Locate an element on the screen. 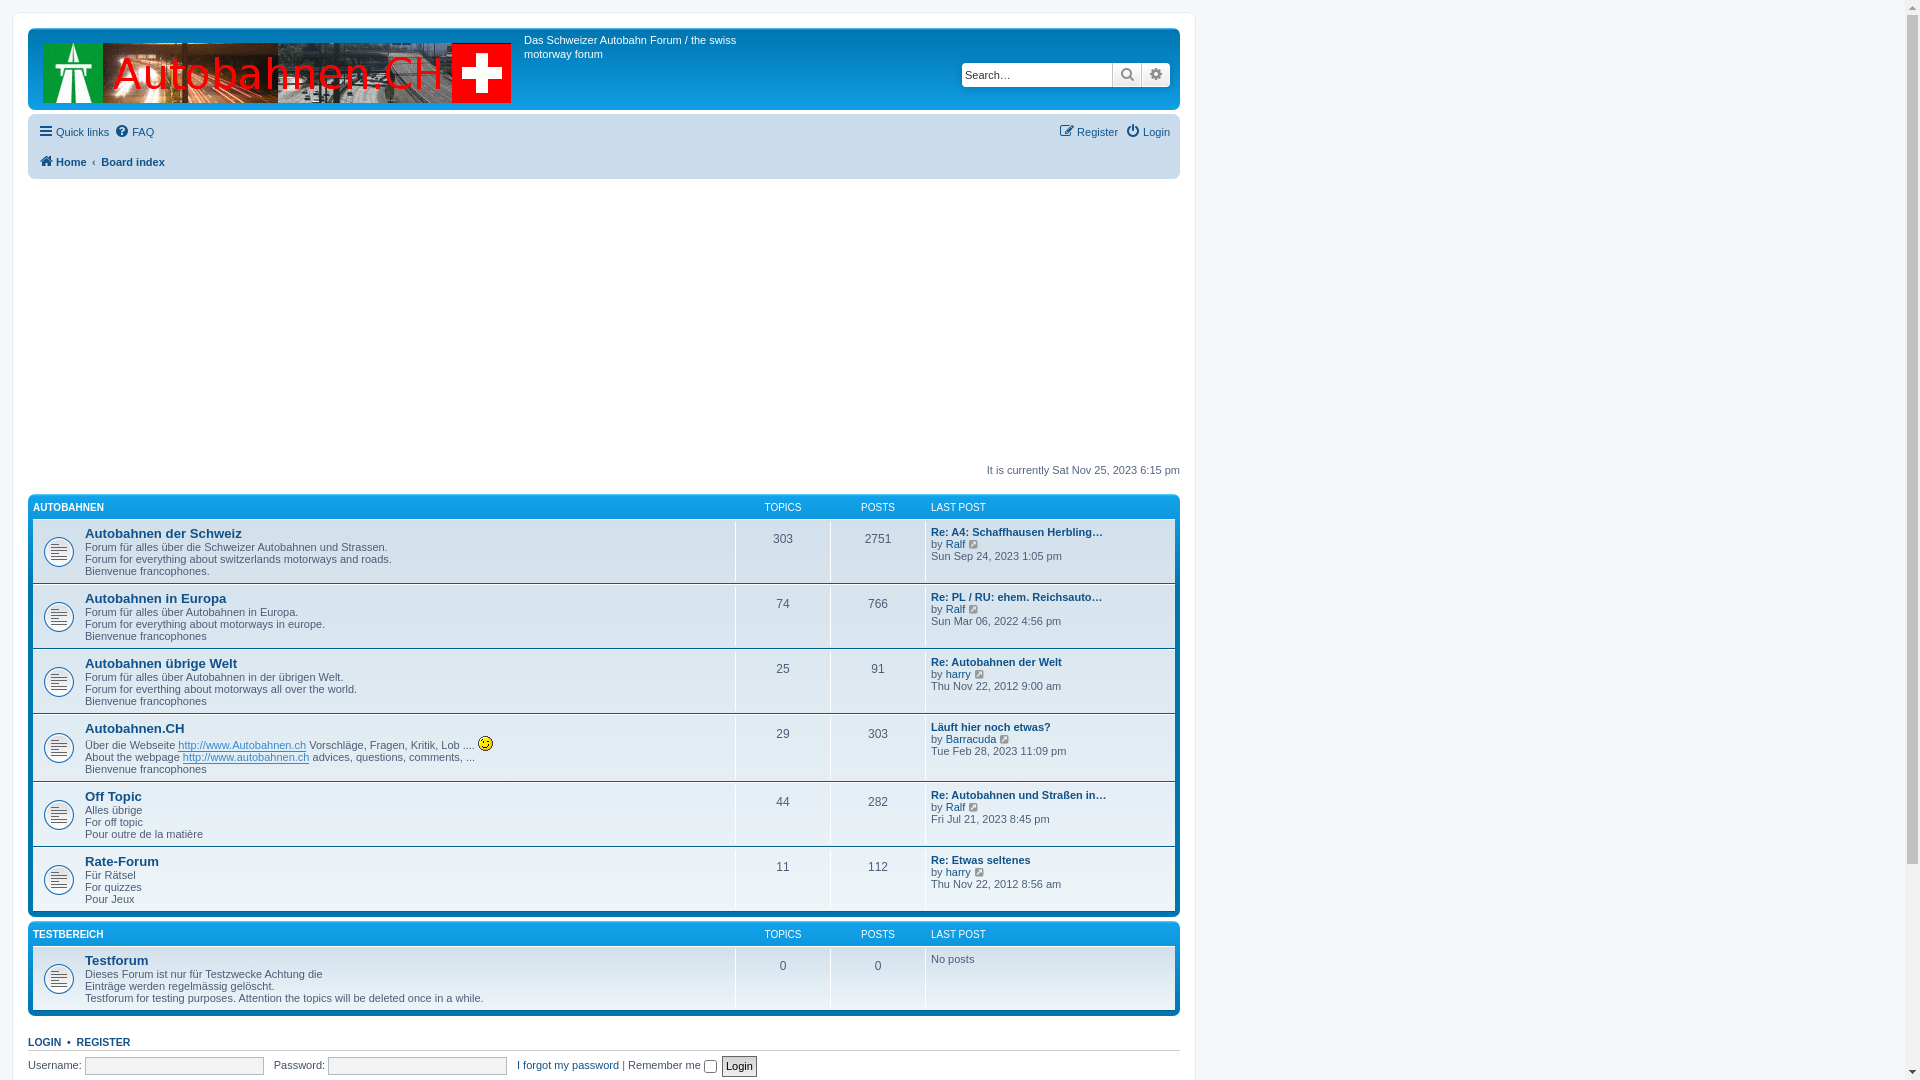  Off Topic is located at coordinates (114, 796).